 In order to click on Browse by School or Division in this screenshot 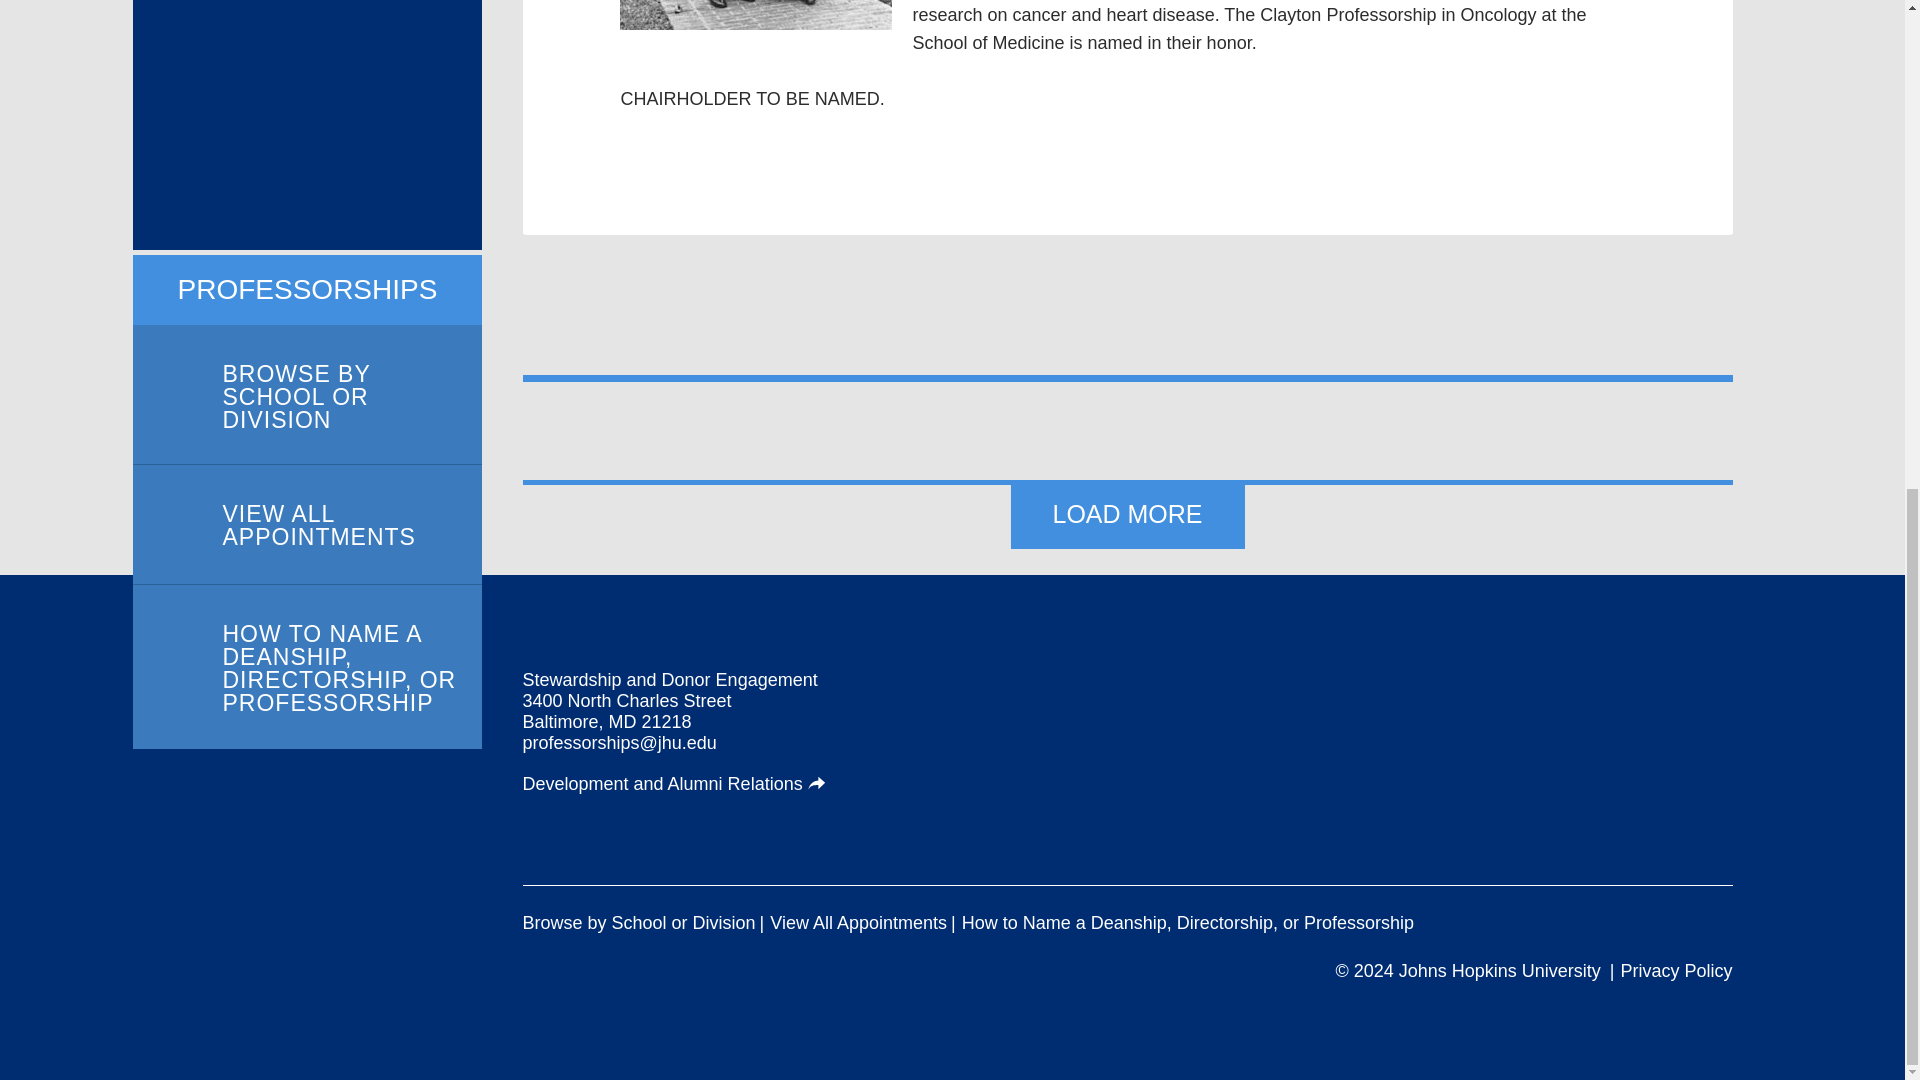, I will do `click(638, 923)`.